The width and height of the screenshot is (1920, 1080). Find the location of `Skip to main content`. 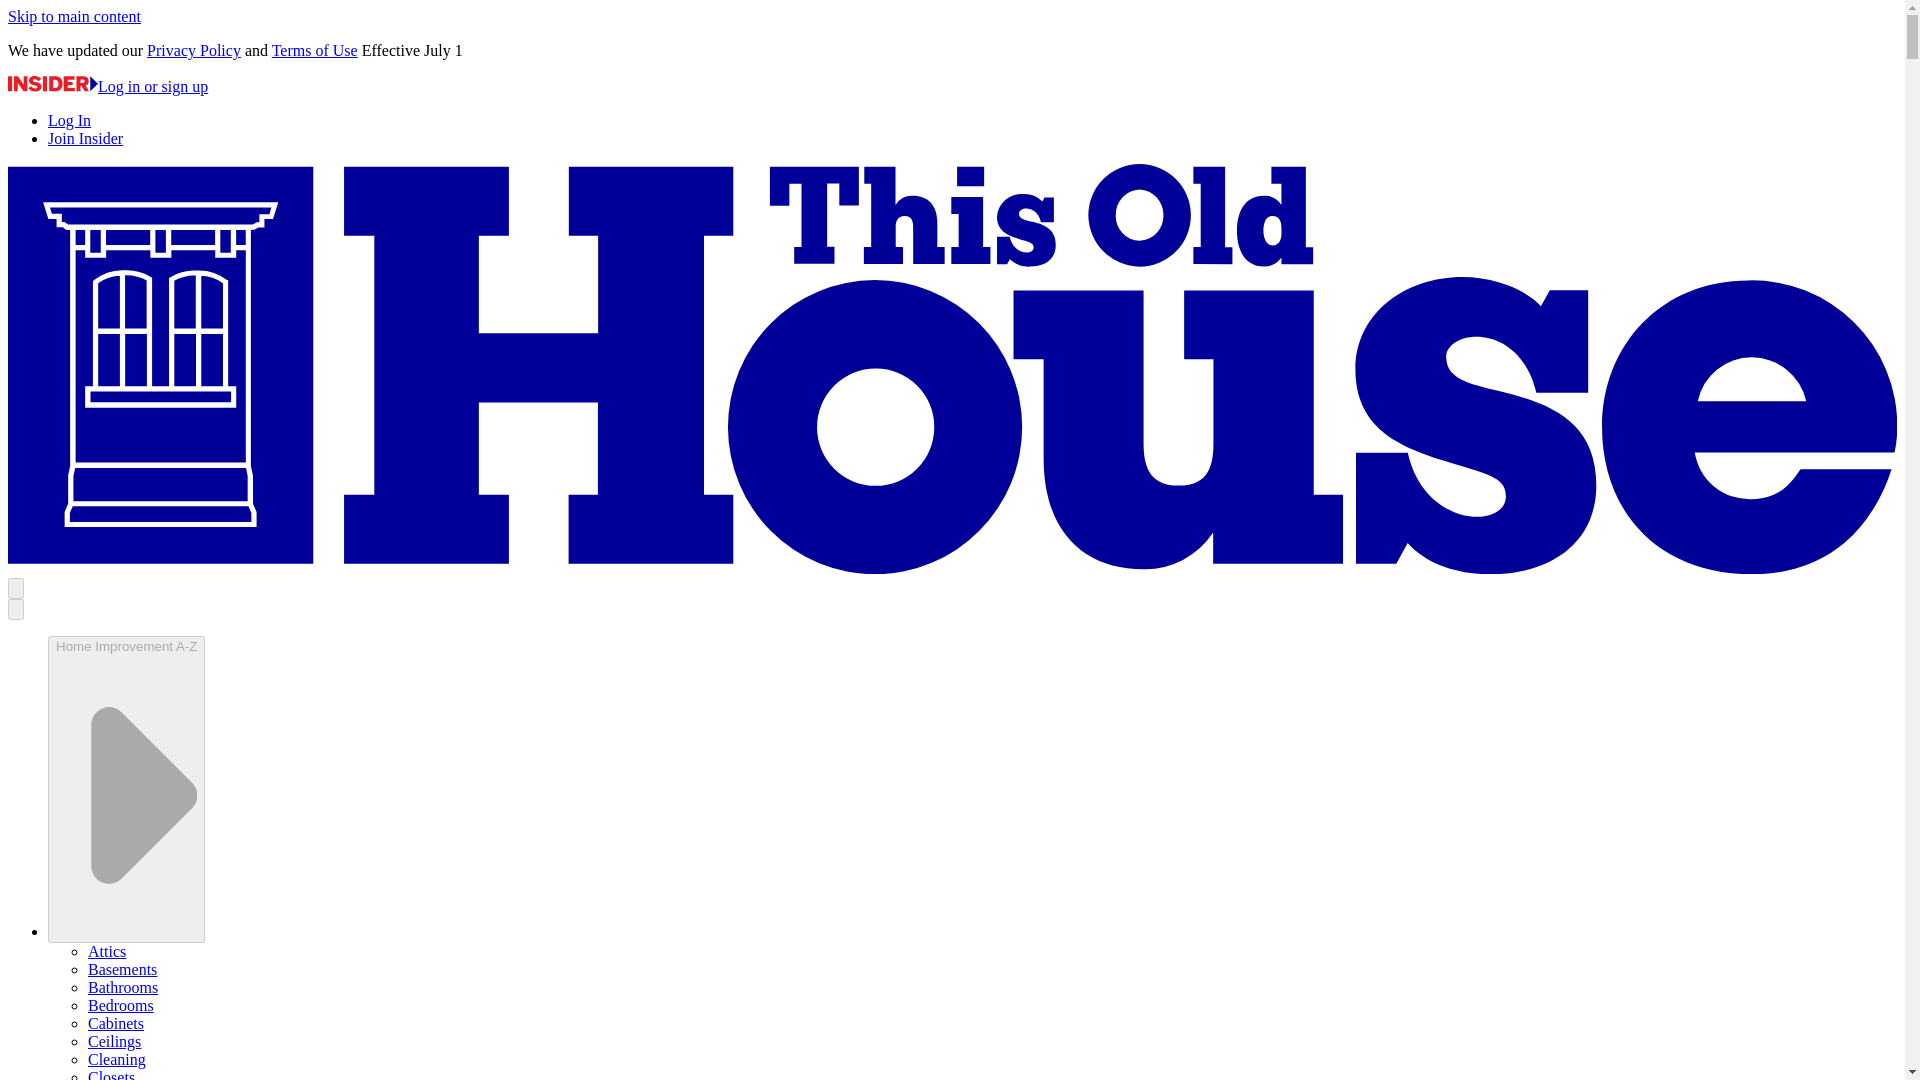

Skip to main content is located at coordinates (74, 16).